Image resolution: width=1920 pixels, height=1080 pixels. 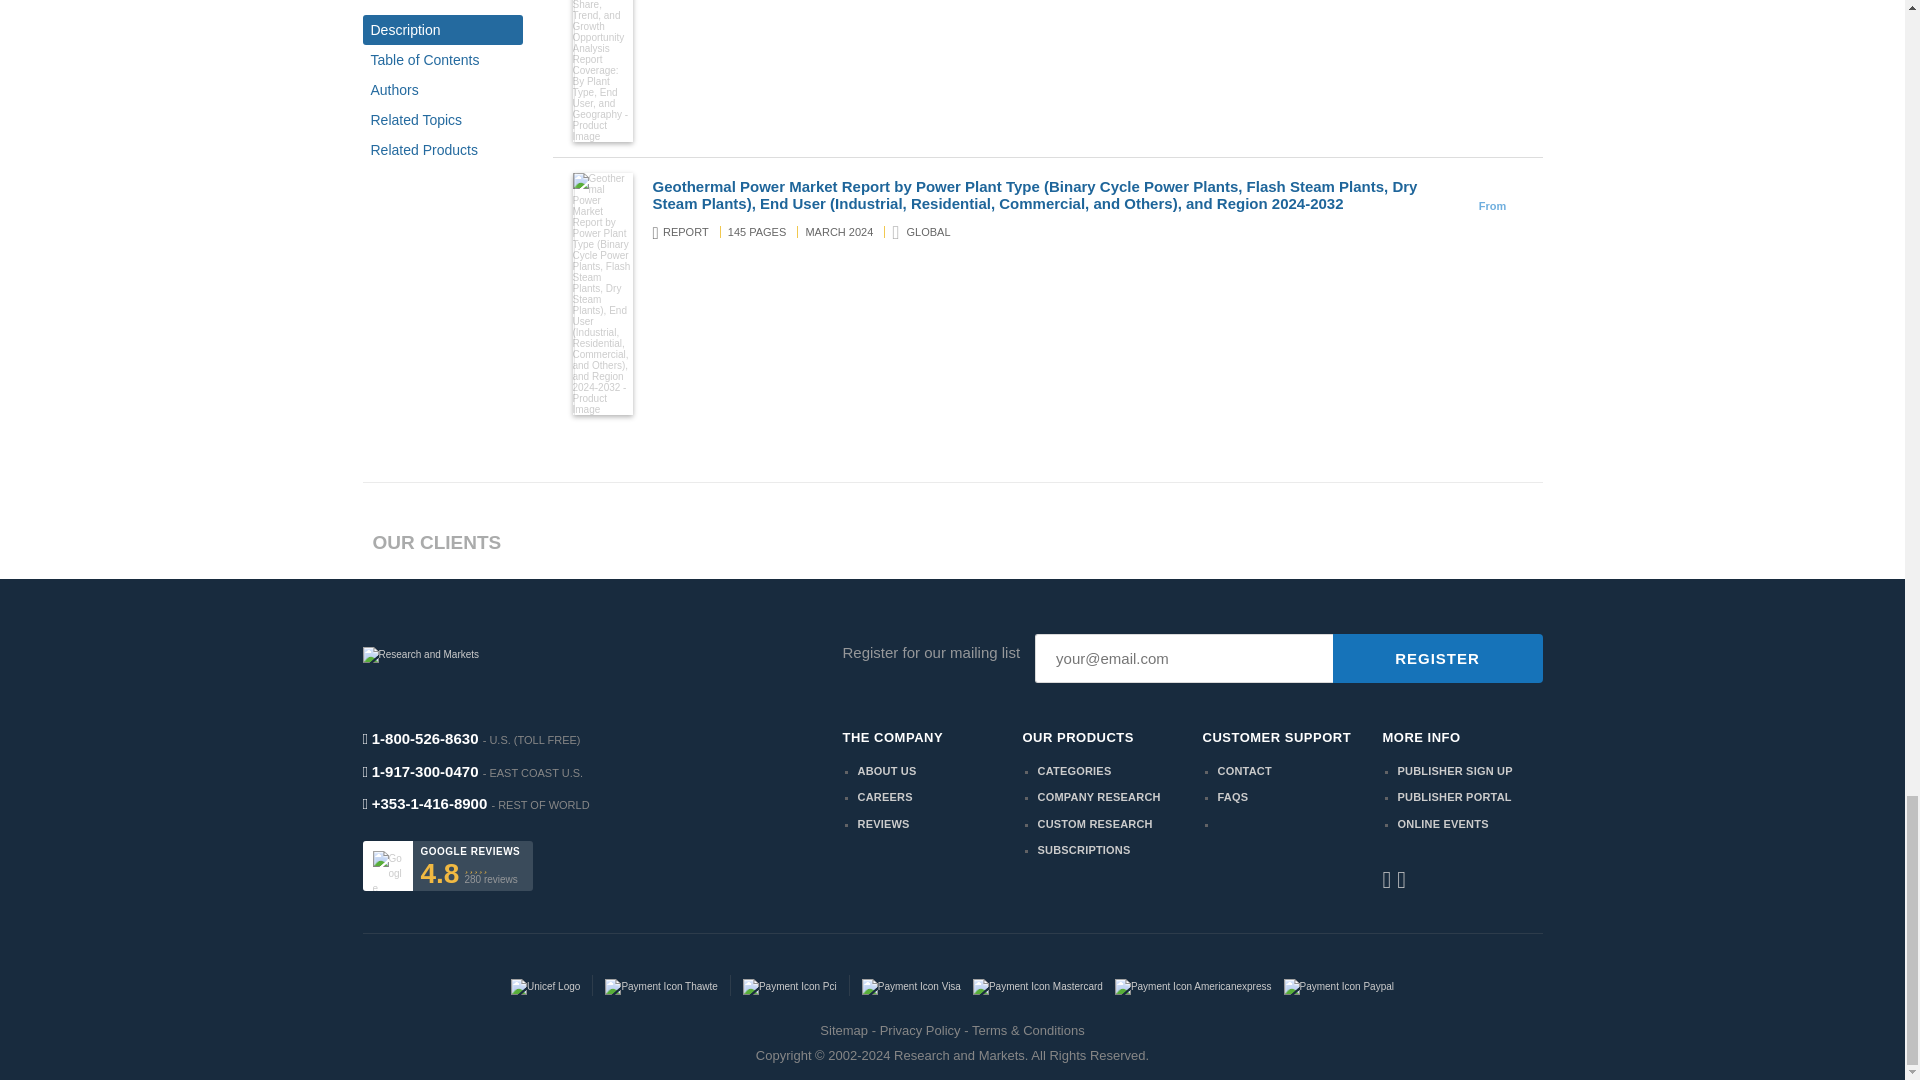 What do you see at coordinates (545, 985) in the screenshot?
I see `UNICEF Partner` at bounding box center [545, 985].